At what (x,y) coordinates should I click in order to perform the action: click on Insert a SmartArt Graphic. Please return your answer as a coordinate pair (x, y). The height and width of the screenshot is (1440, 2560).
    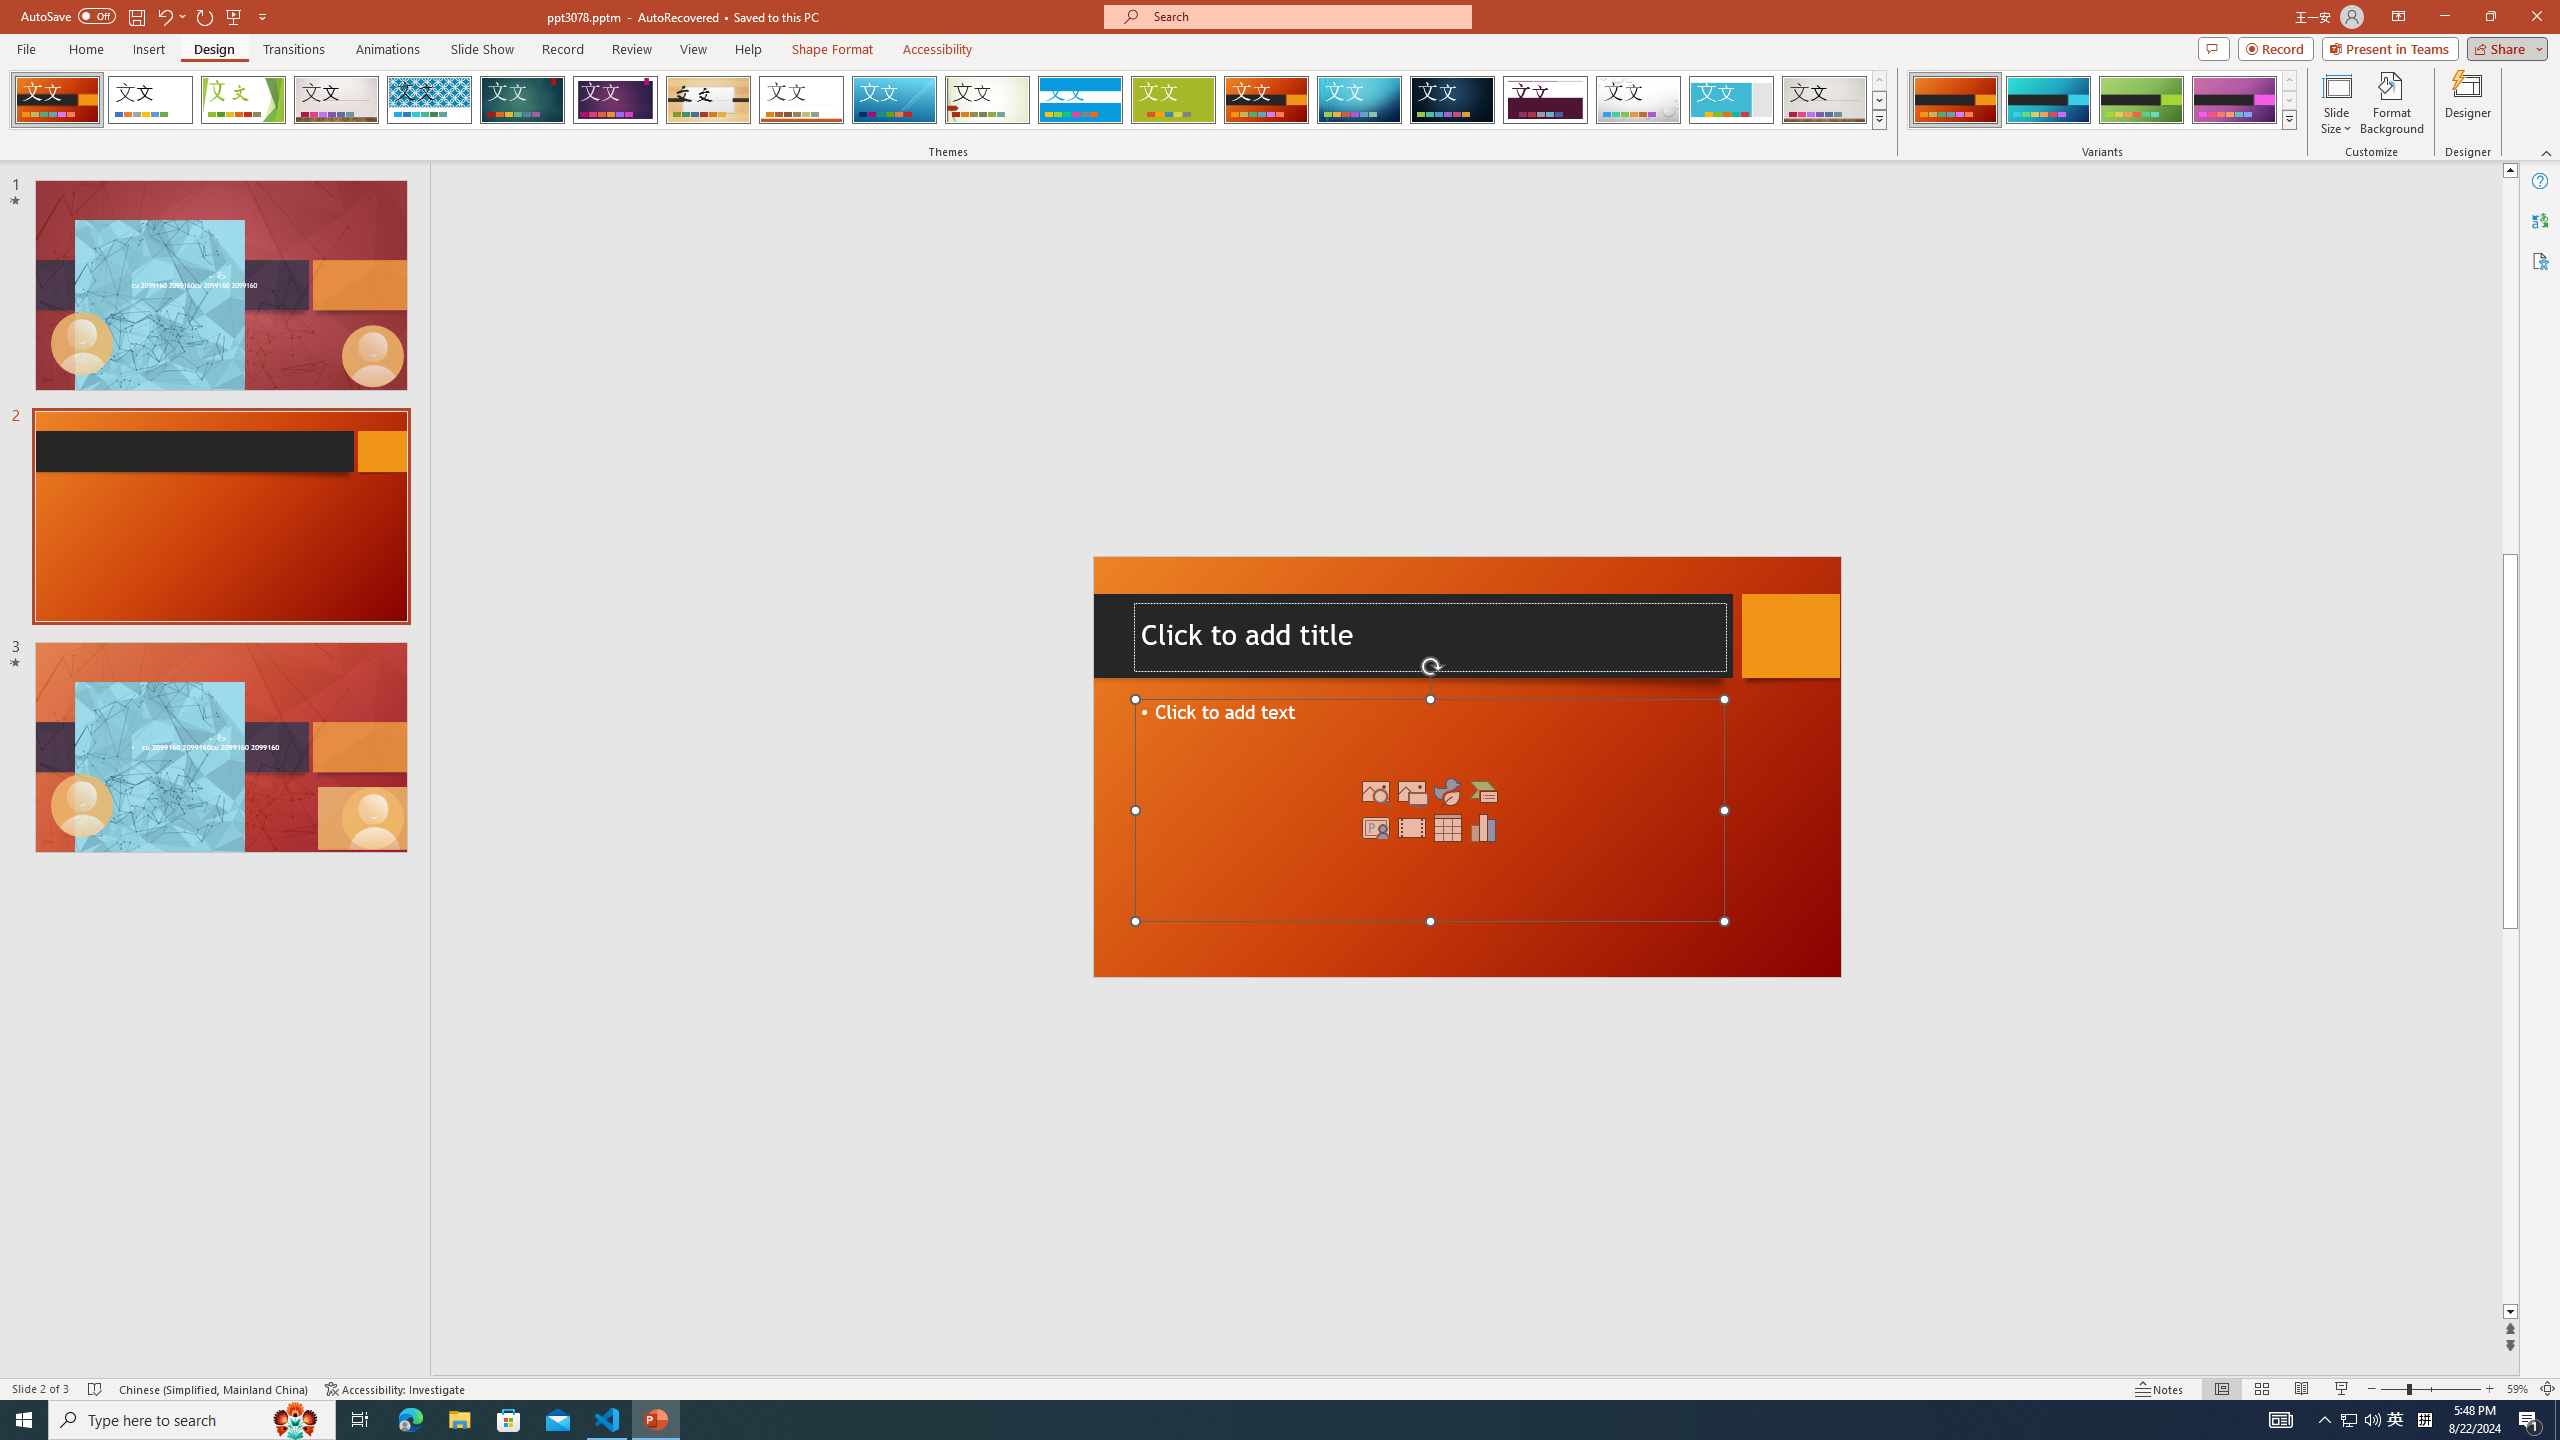
    Looking at the image, I should click on (1483, 792).